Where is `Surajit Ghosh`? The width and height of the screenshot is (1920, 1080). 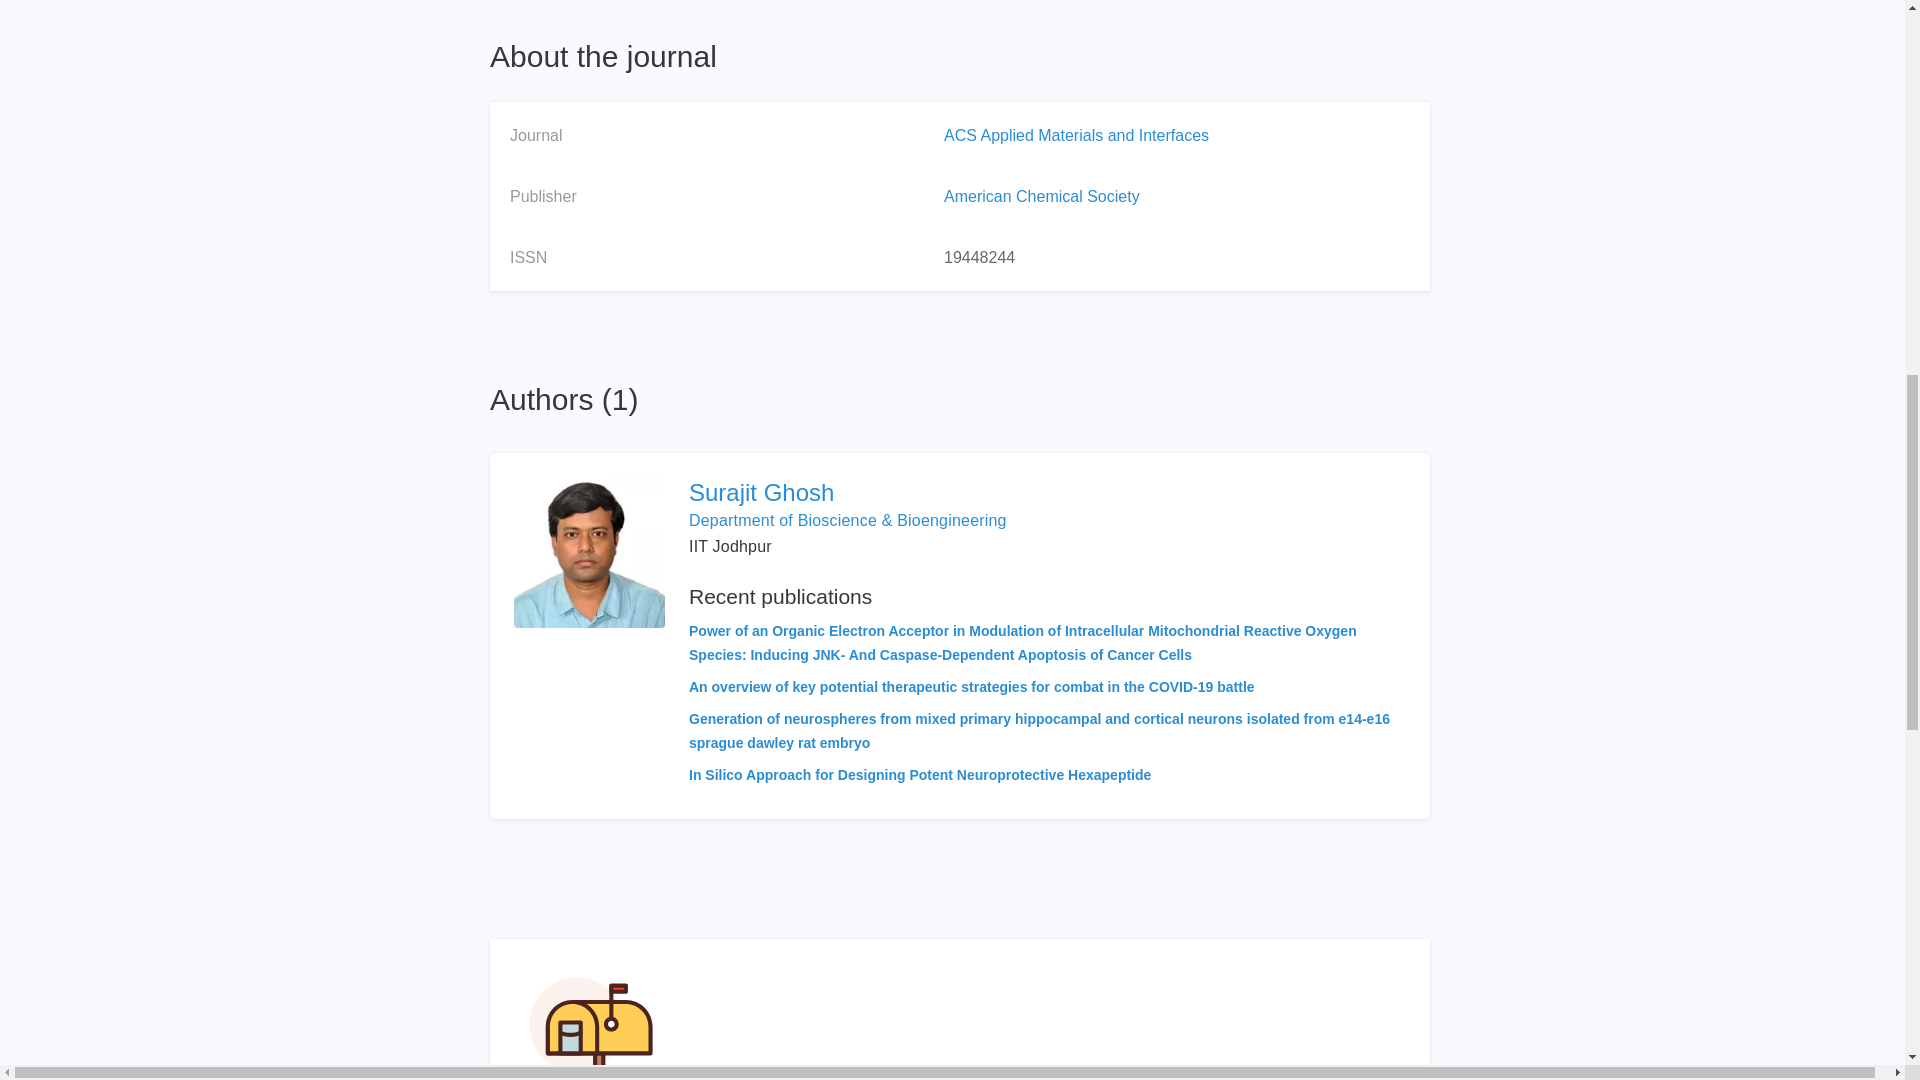 Surajit Ghosh is located at coordinates (1047, 492).